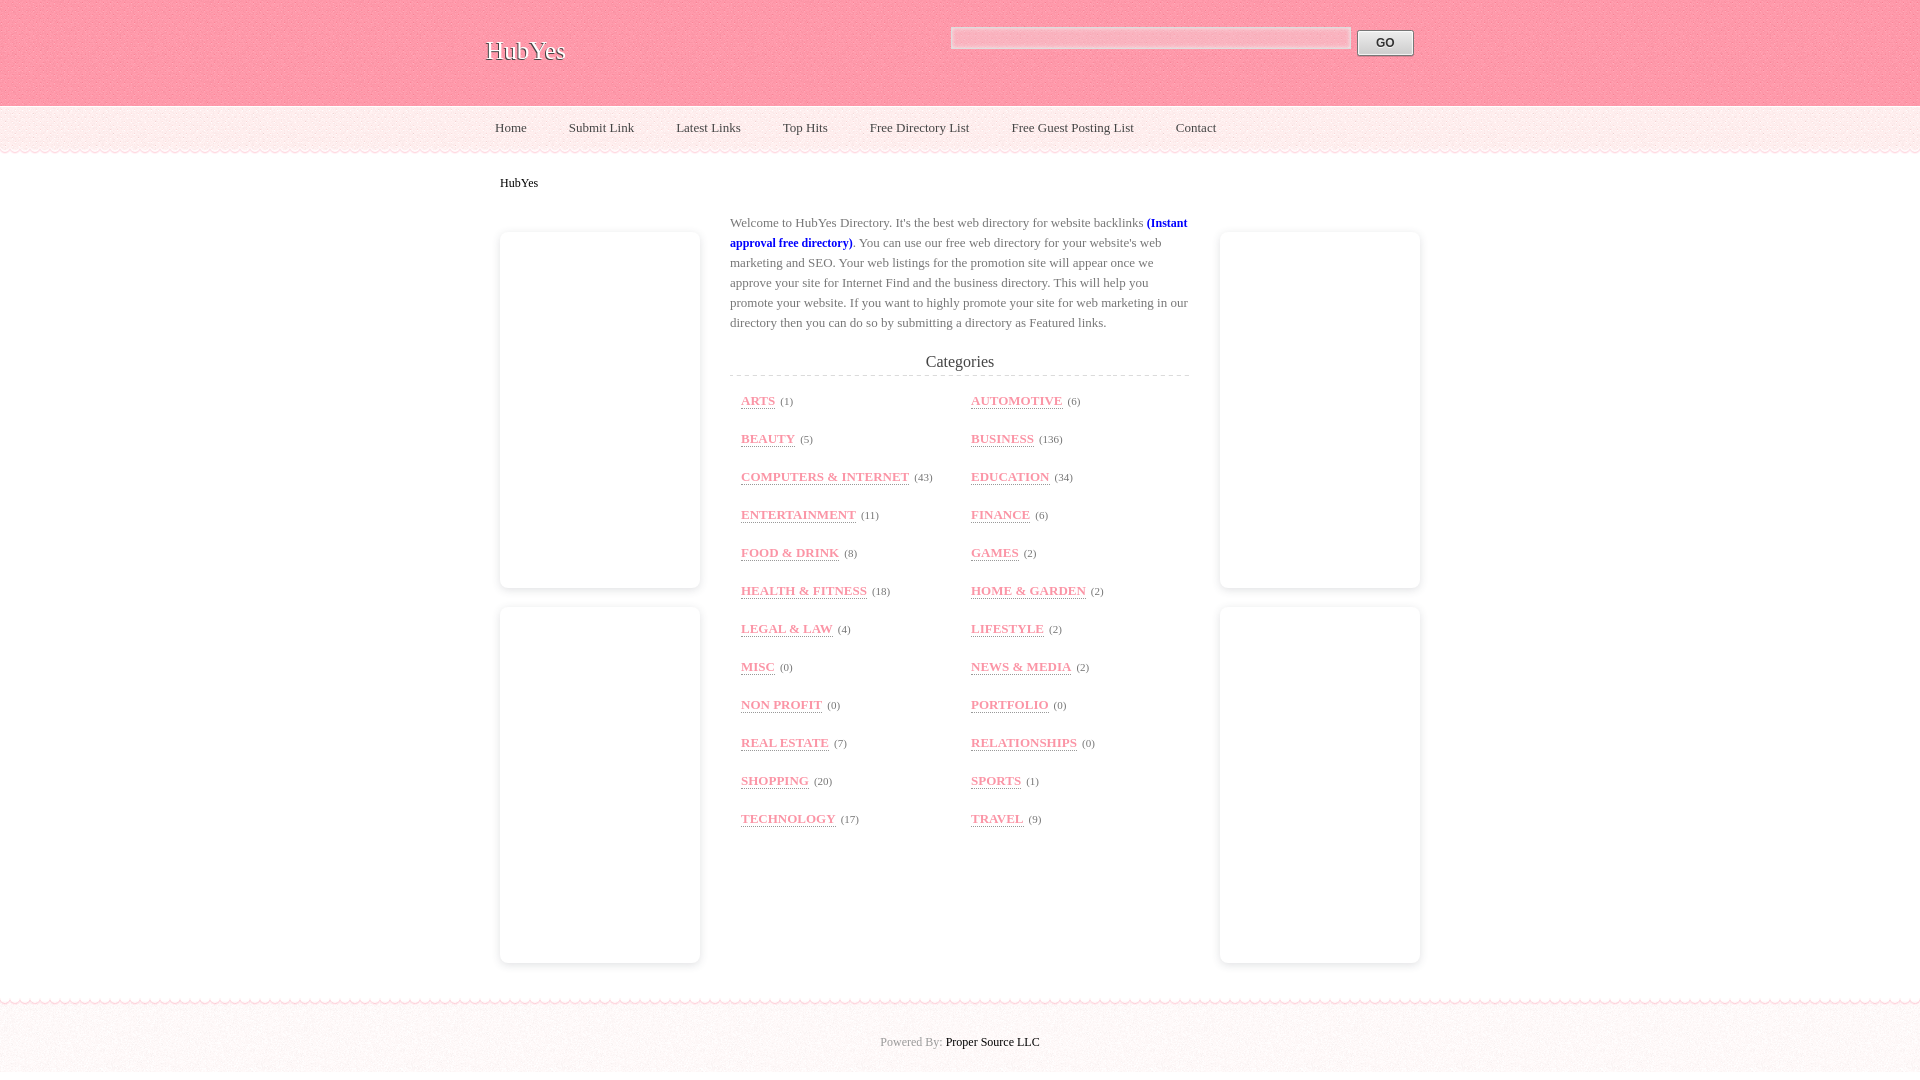 This screenshot has width=1920, height=1080. I want to click on Latest Links, so click(708, 128).